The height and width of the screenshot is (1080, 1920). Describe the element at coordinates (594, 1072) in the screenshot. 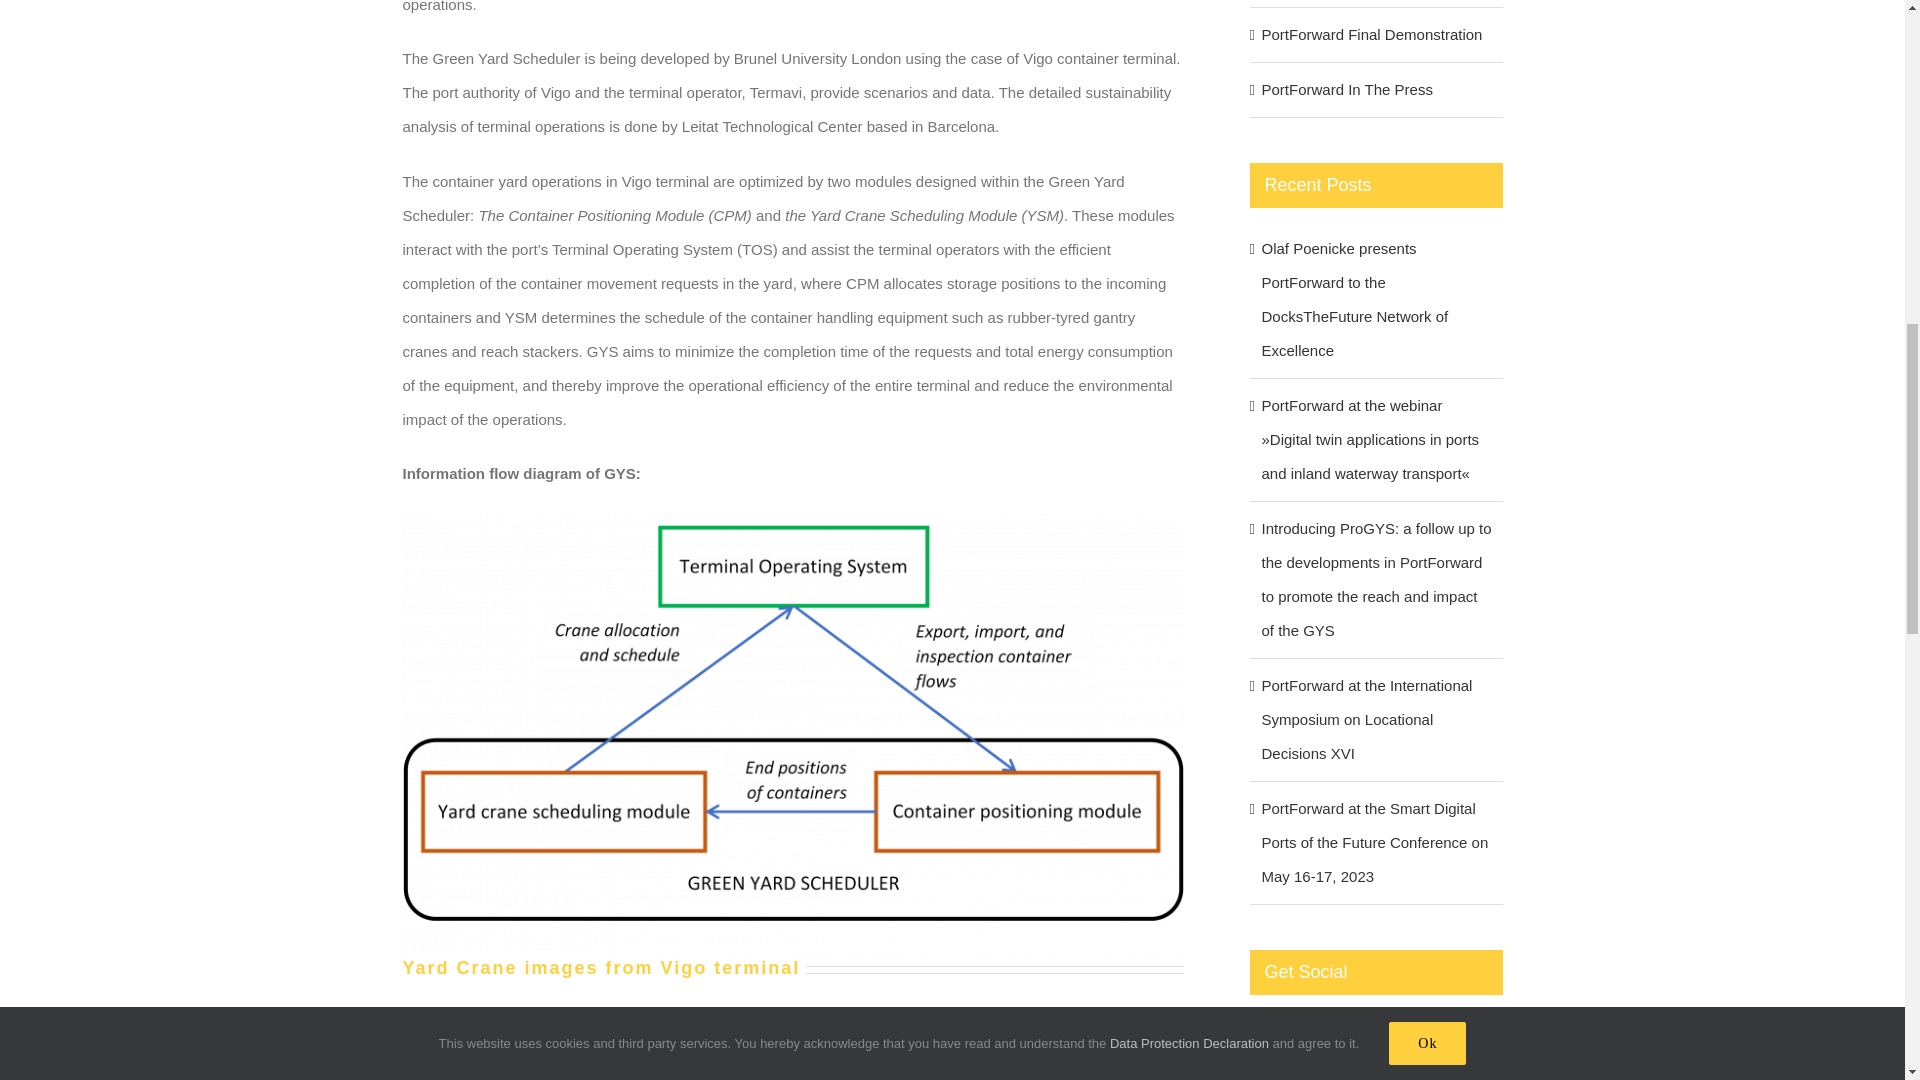

I see `Picture1ReachStacker` at that location.